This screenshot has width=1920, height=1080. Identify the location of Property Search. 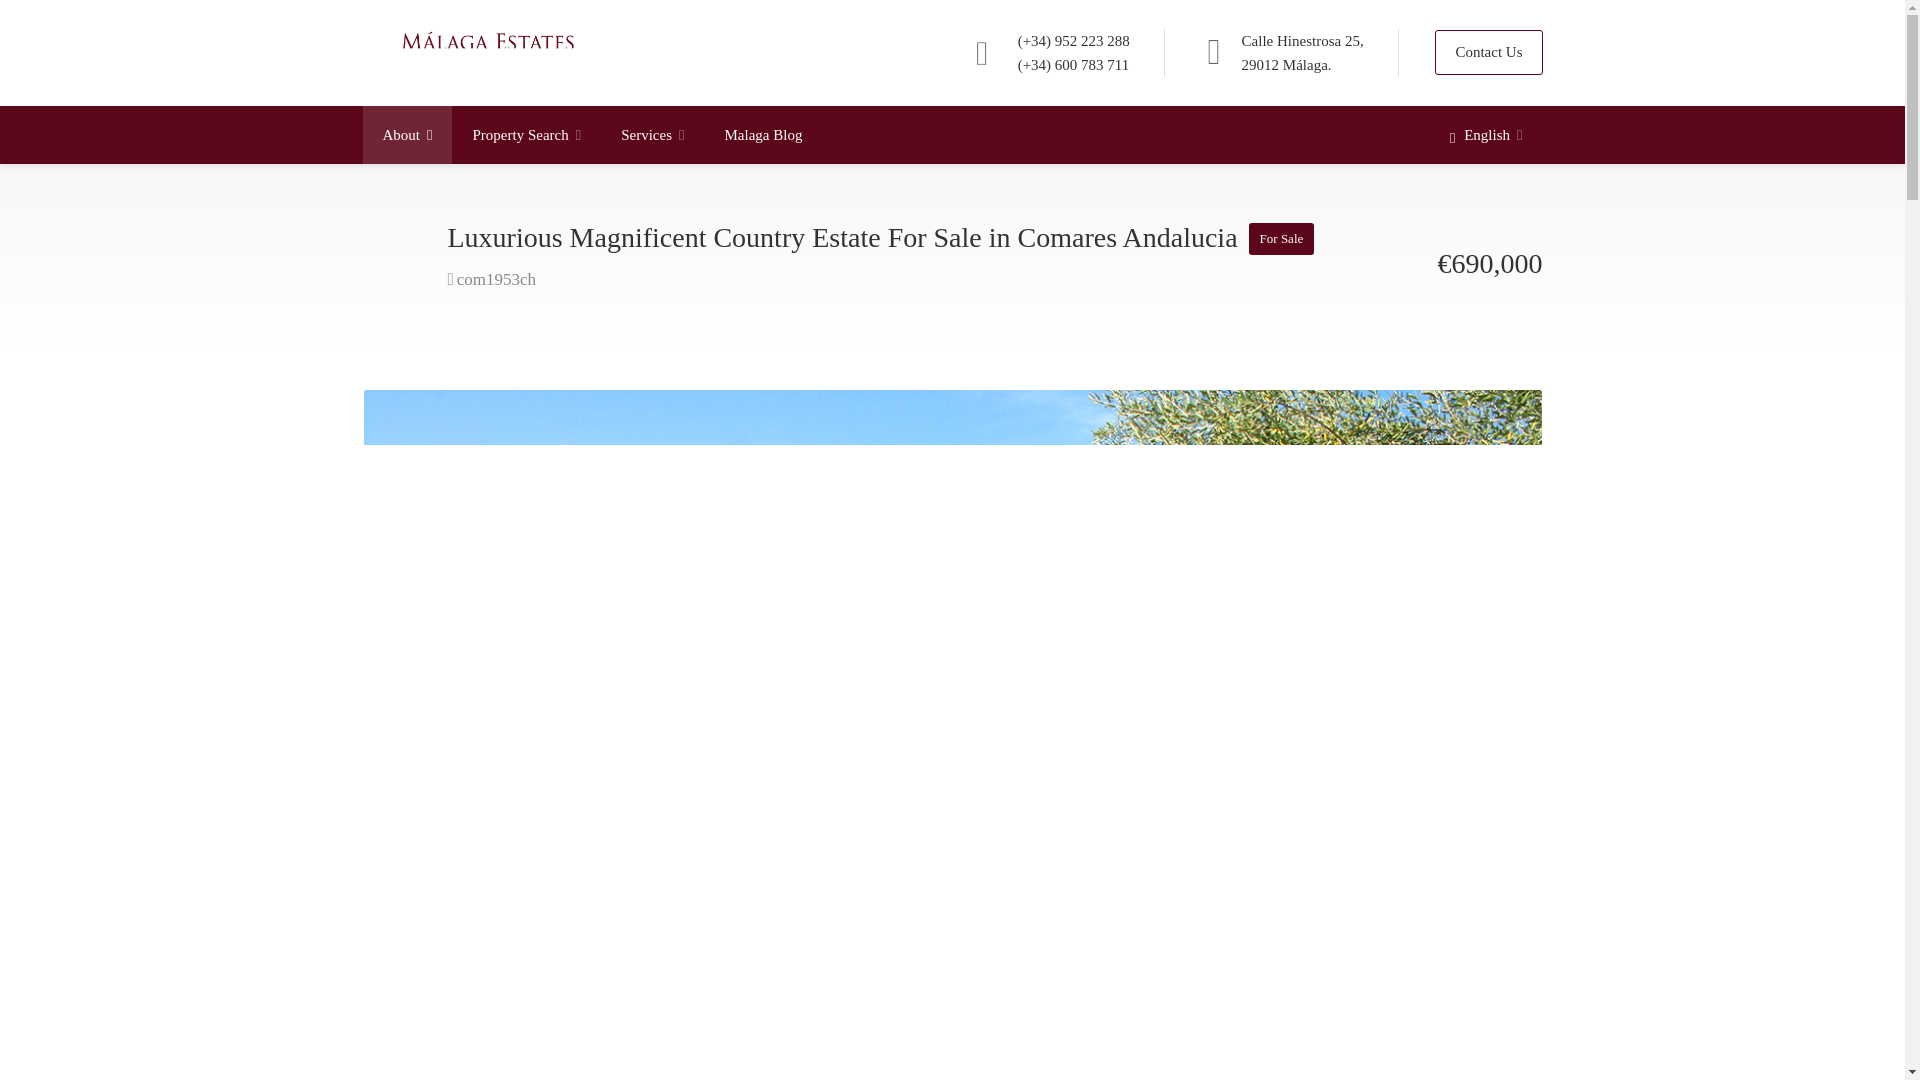
(526, 134).